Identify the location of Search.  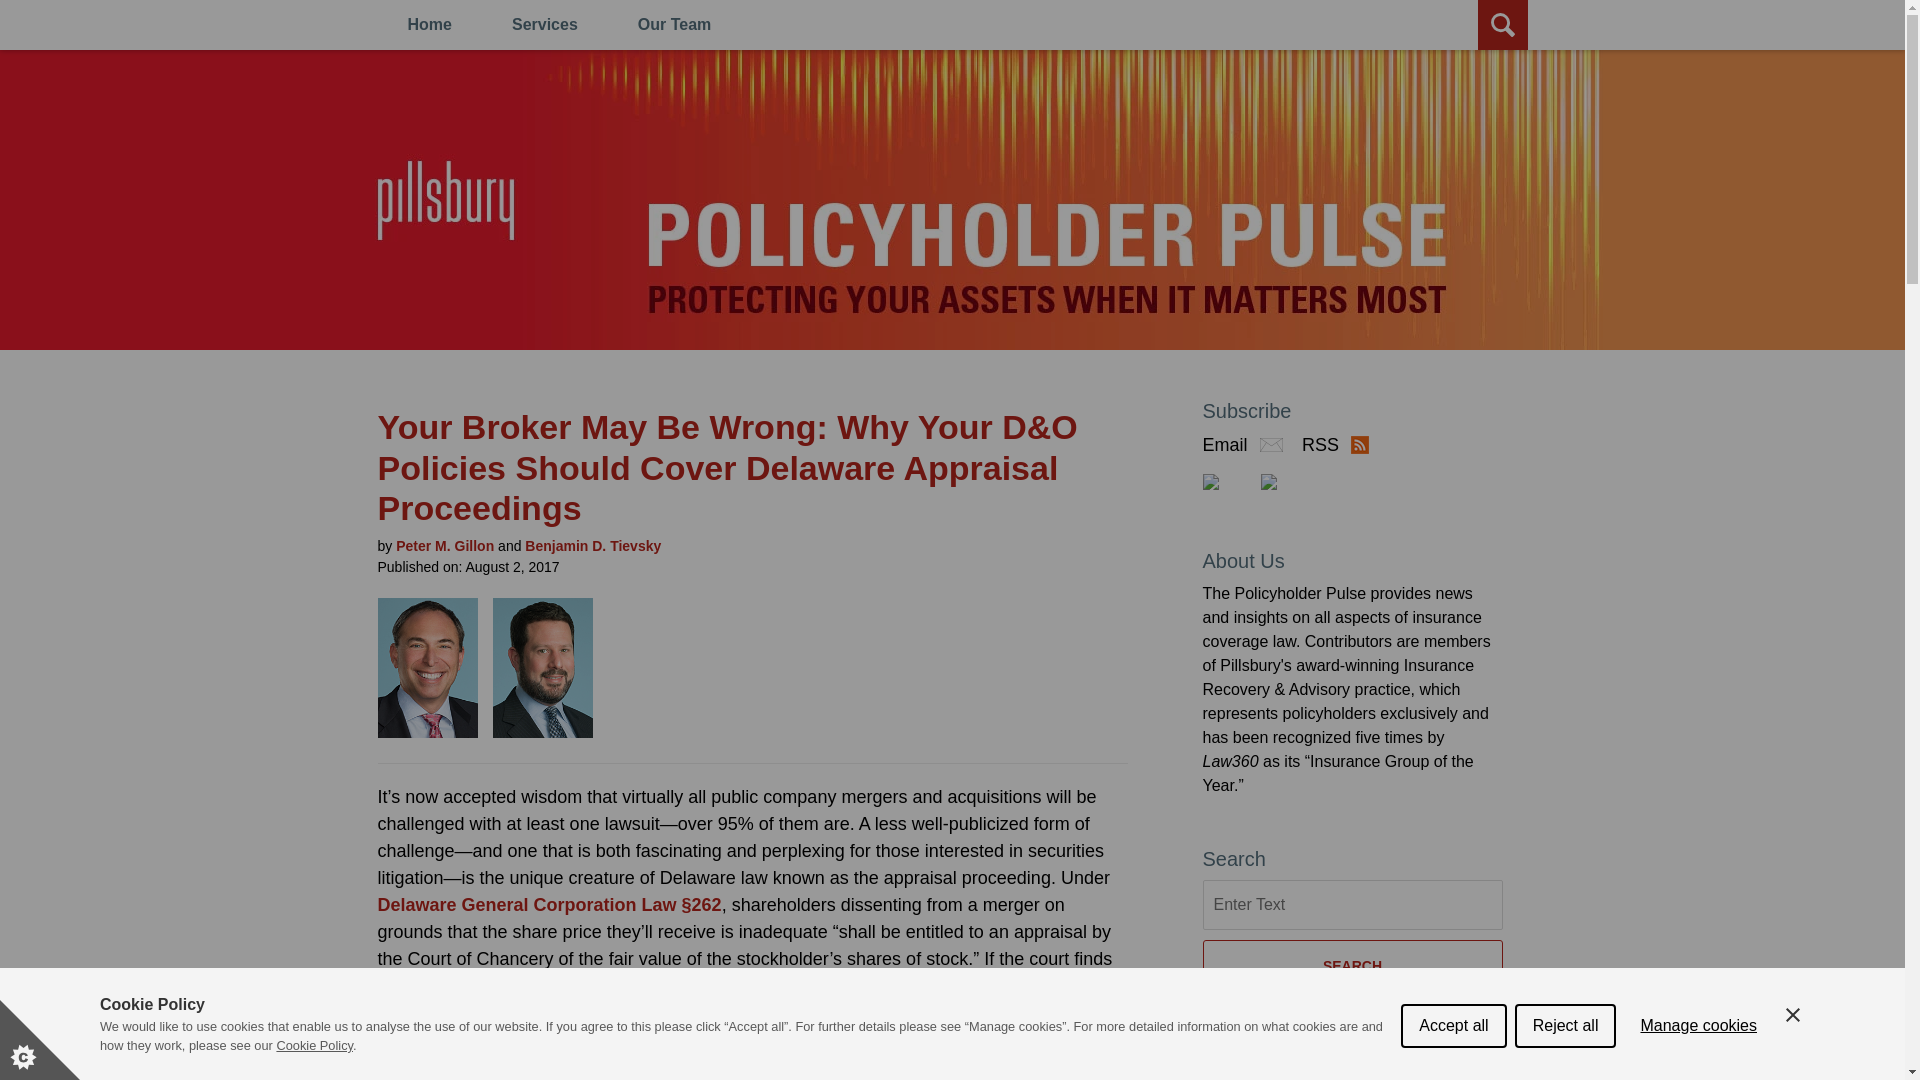
(1377, 150).